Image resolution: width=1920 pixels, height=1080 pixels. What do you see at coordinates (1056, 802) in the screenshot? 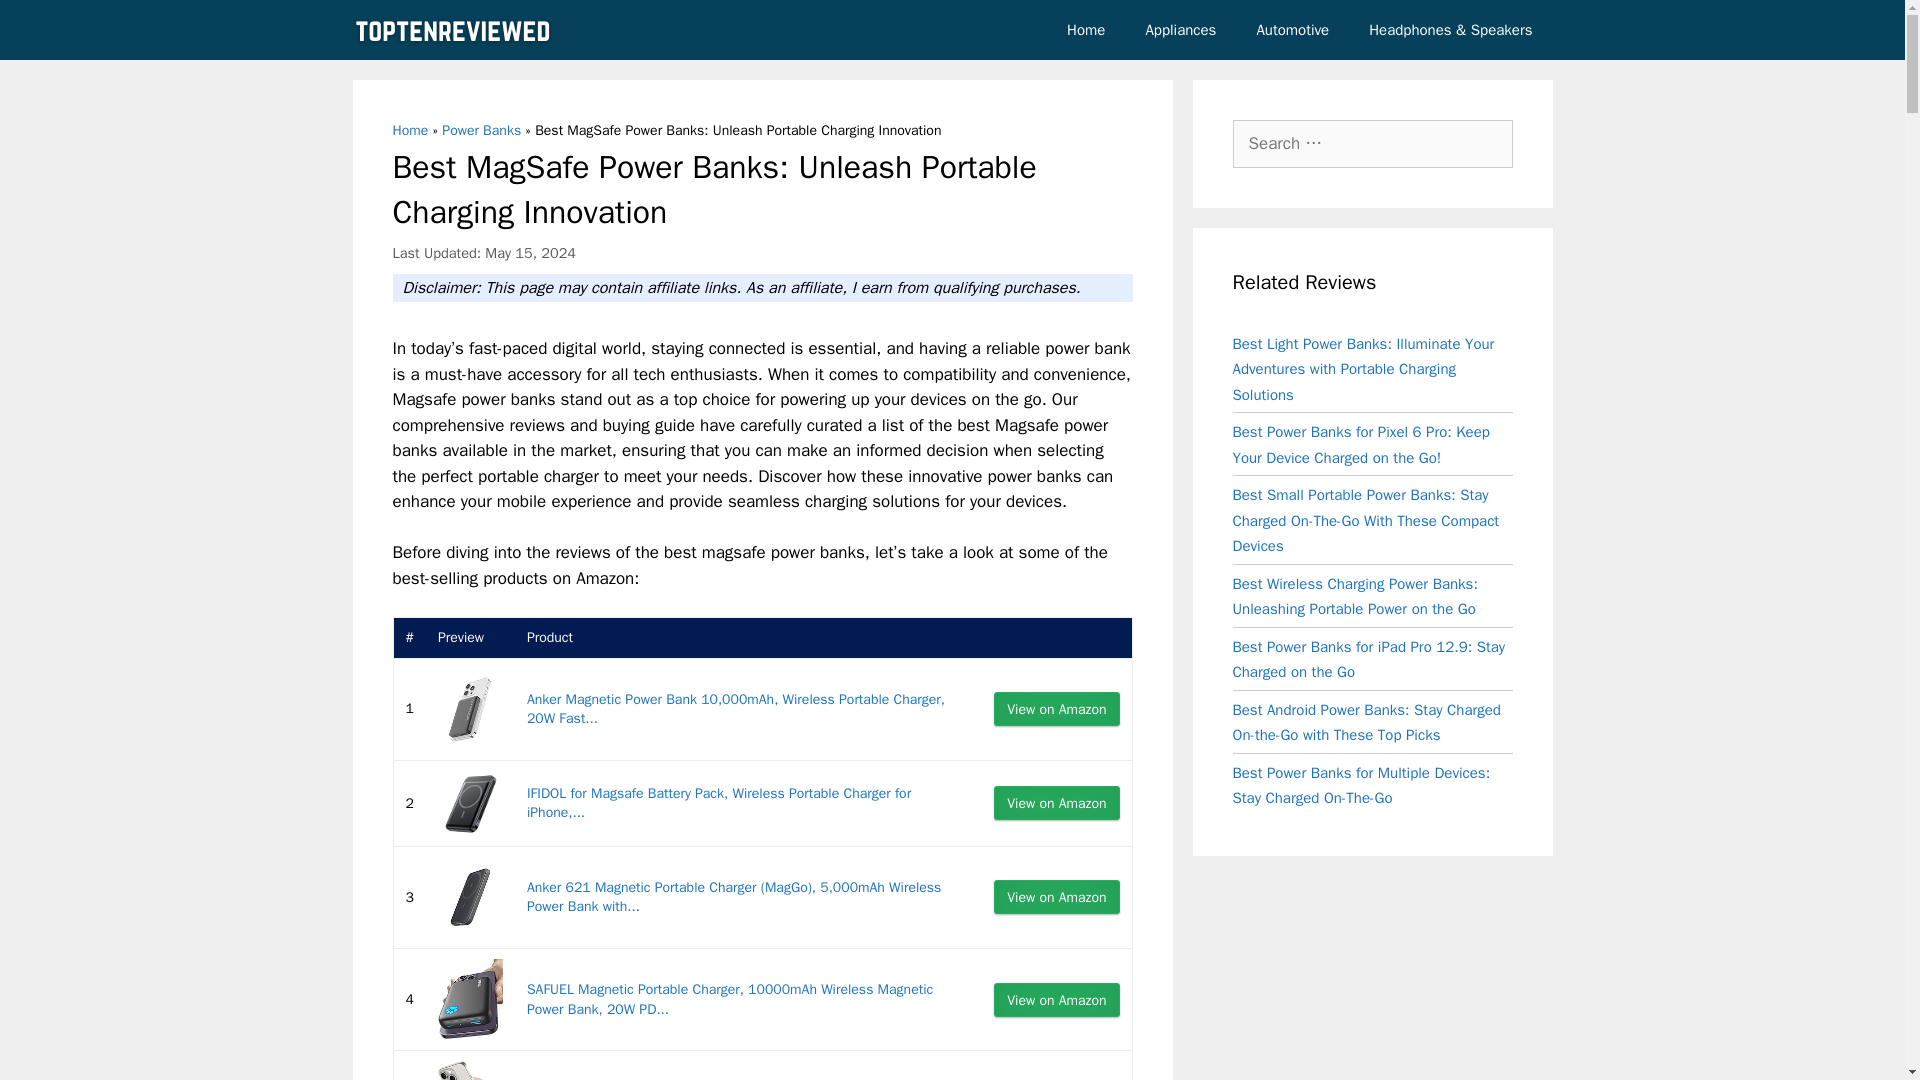
I see `View on Amazon` at bounding box center [1056, 802].